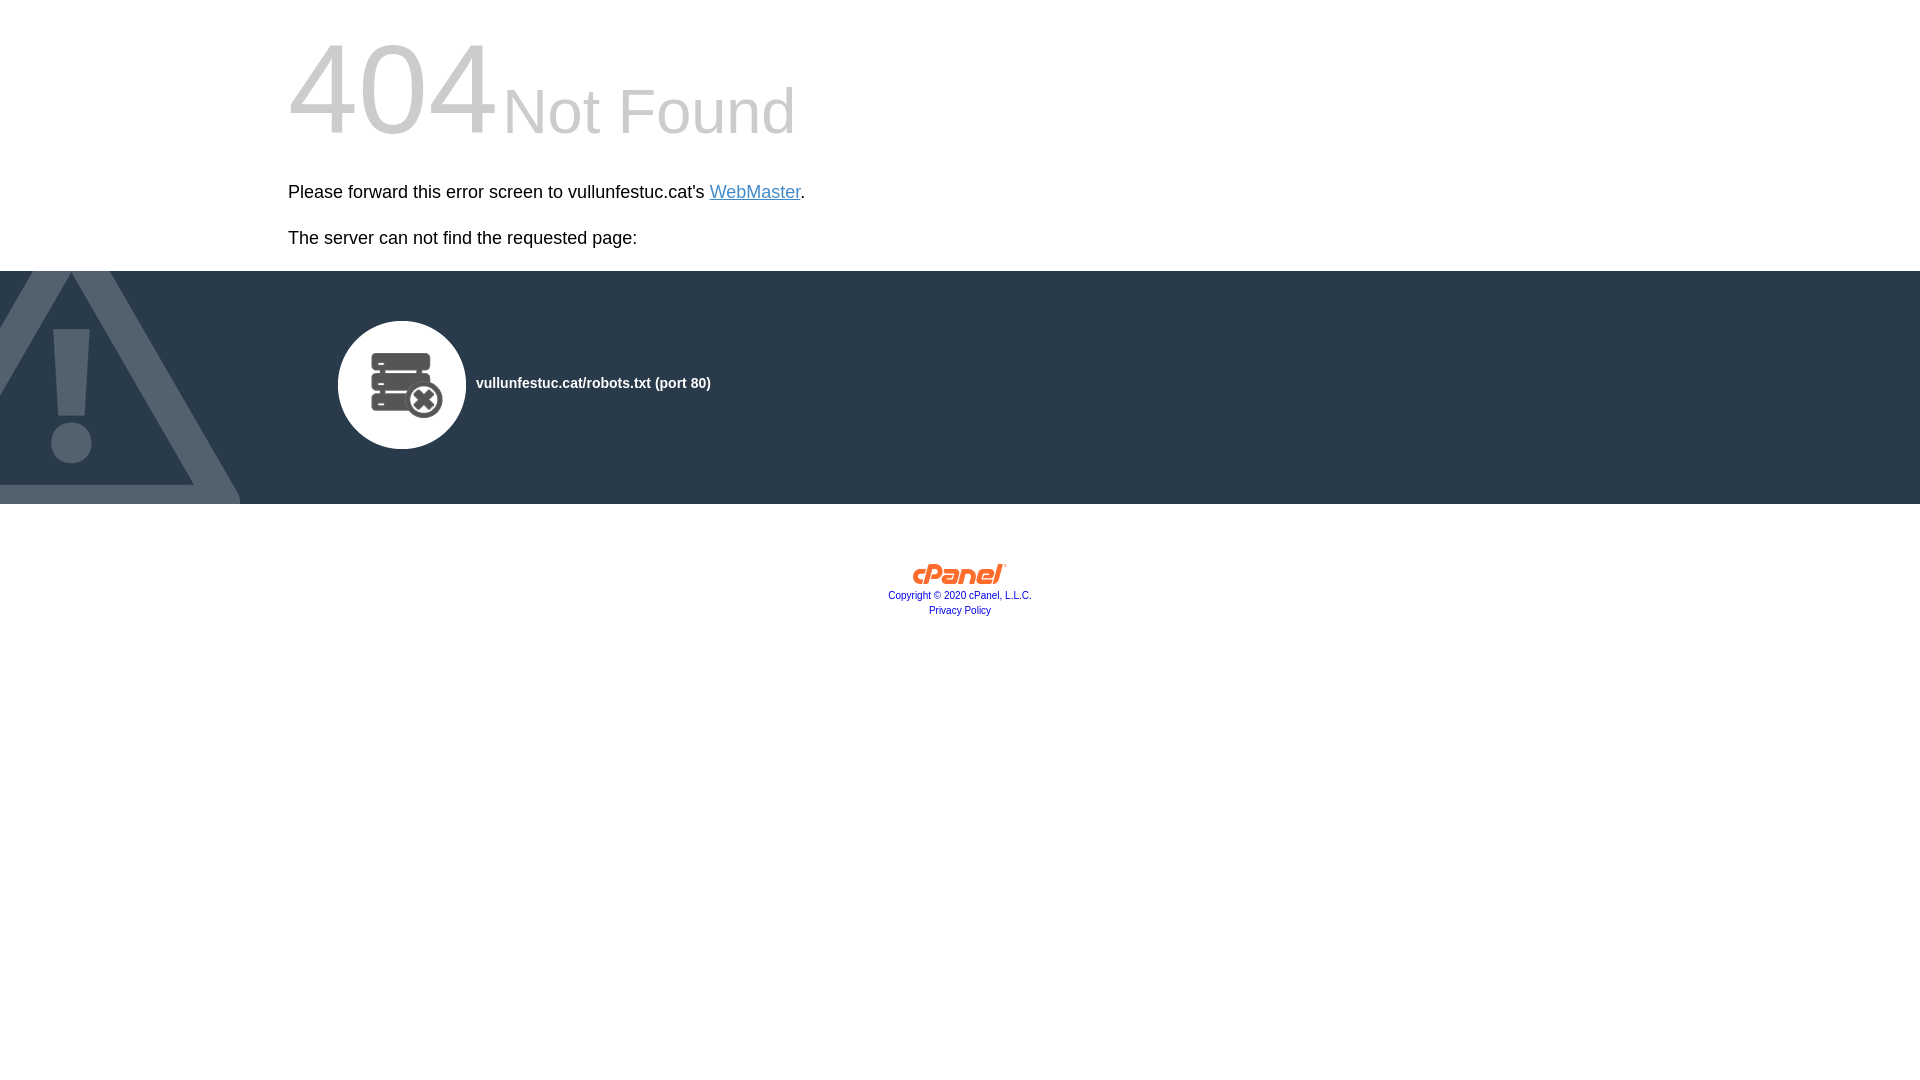 The width and height of the screenshot is (1920, 1080). What do you see at coordinates (756, 192) in the screenshot?
I see `WebMaster` at bounding box center [756, 192].